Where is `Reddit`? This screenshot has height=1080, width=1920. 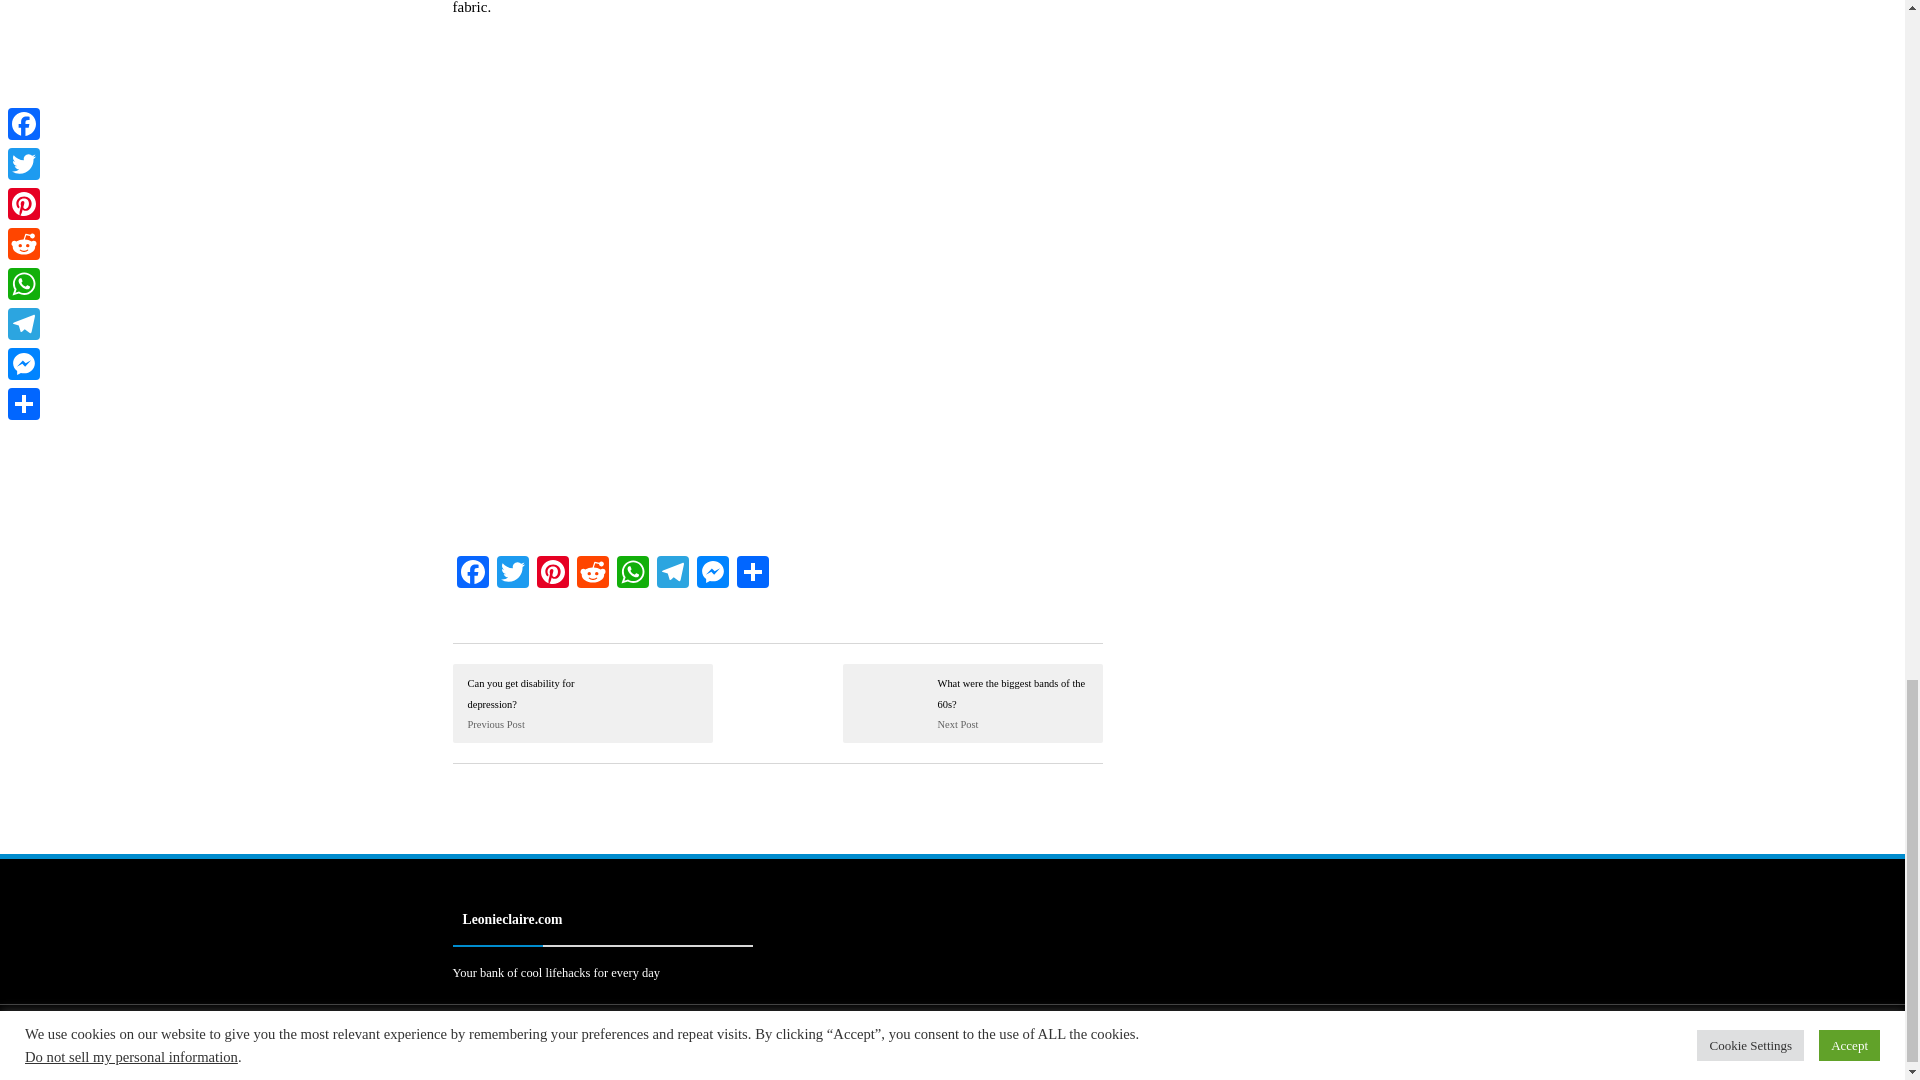 Reddit is located at coordinates (592, 574).